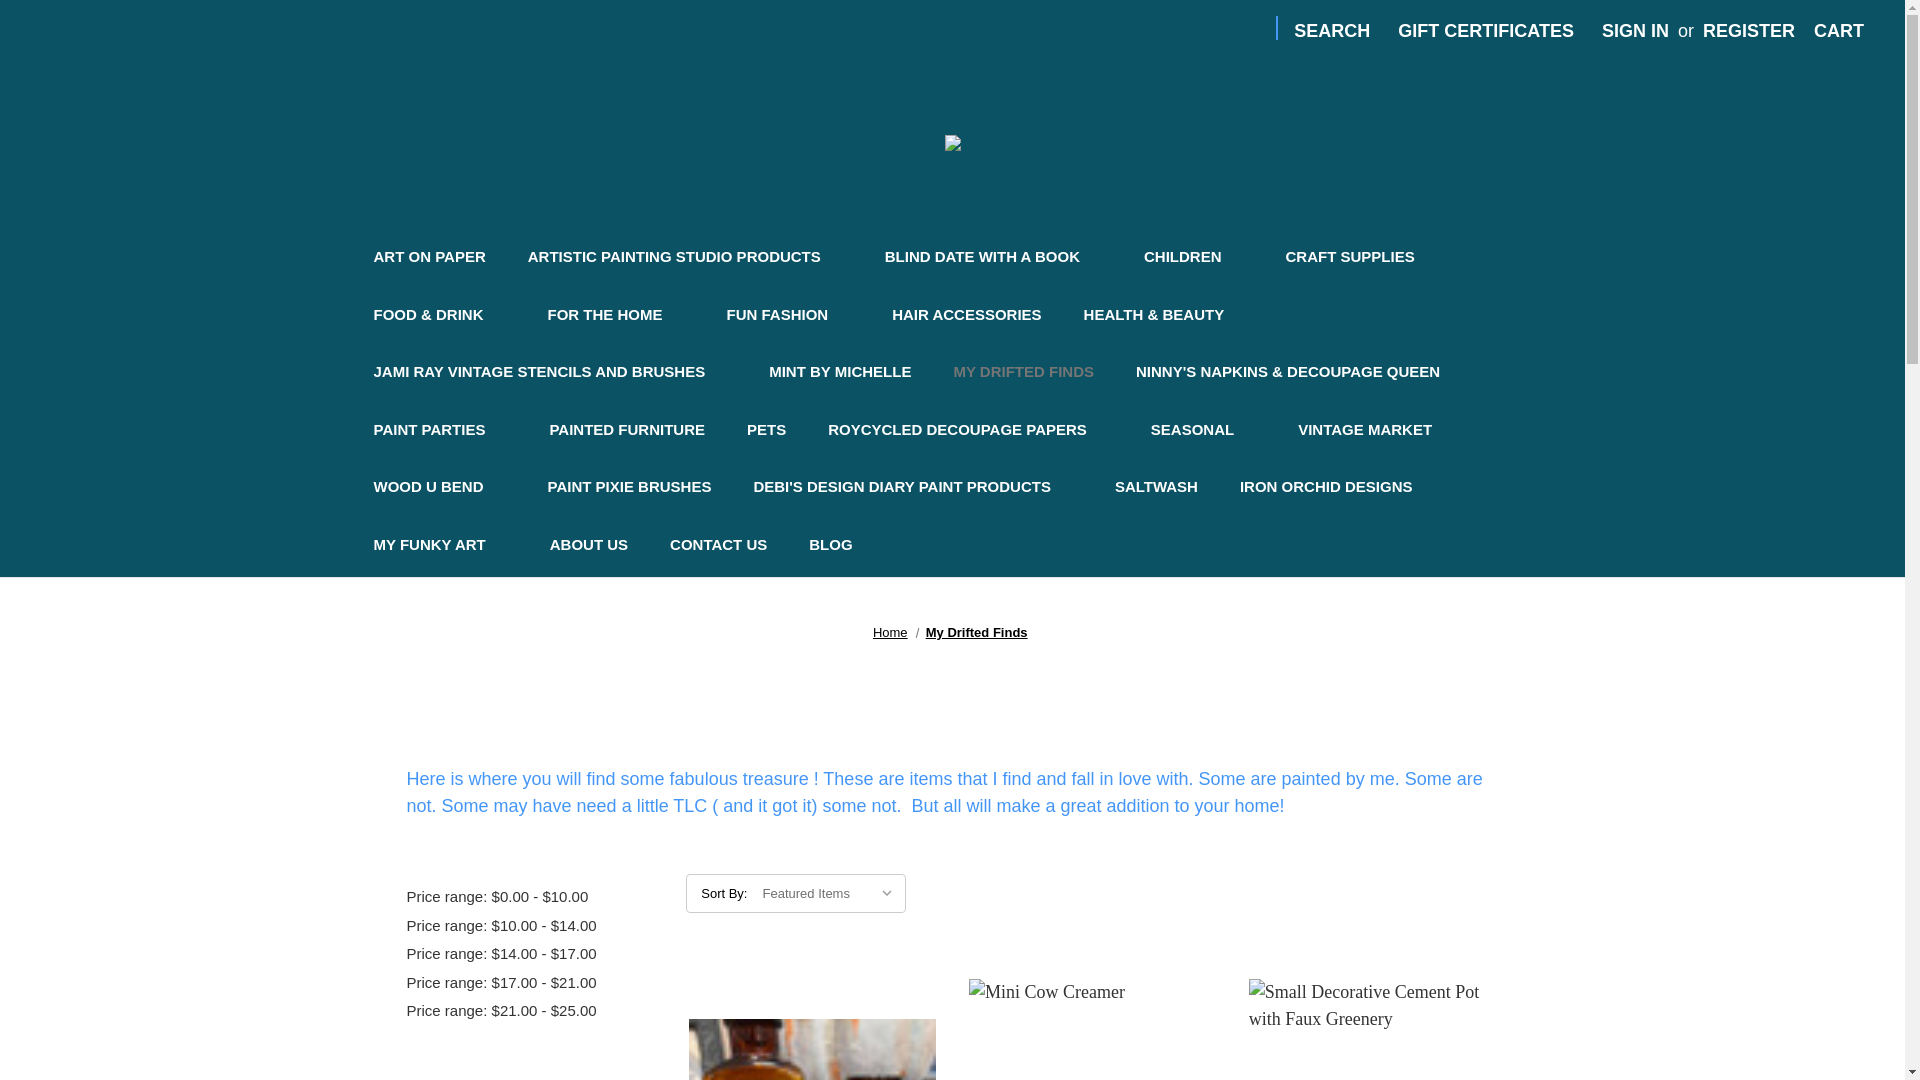 The image size is (1920, 1080). I want to click on blendedvintagemarketplace, so click(952, 143).